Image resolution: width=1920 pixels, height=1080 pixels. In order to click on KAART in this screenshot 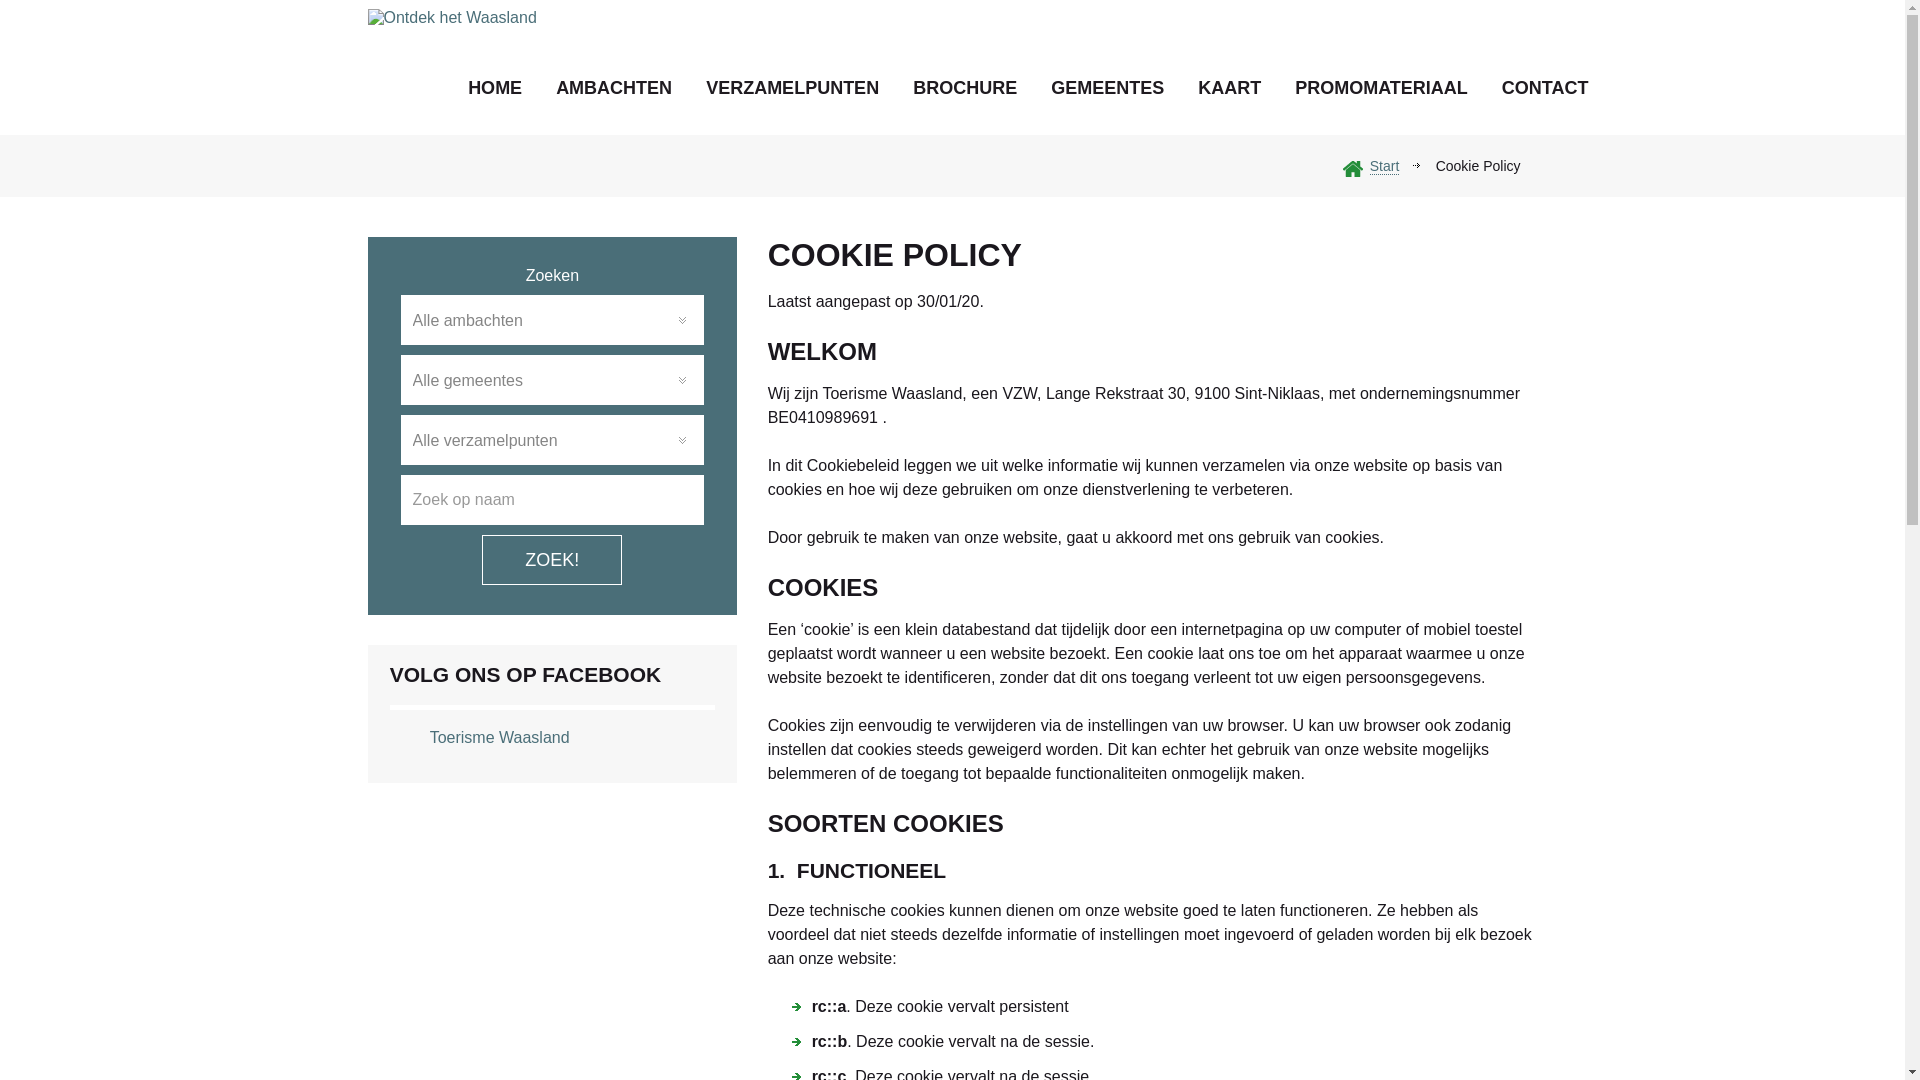, I will do `click(1230, 88)`.